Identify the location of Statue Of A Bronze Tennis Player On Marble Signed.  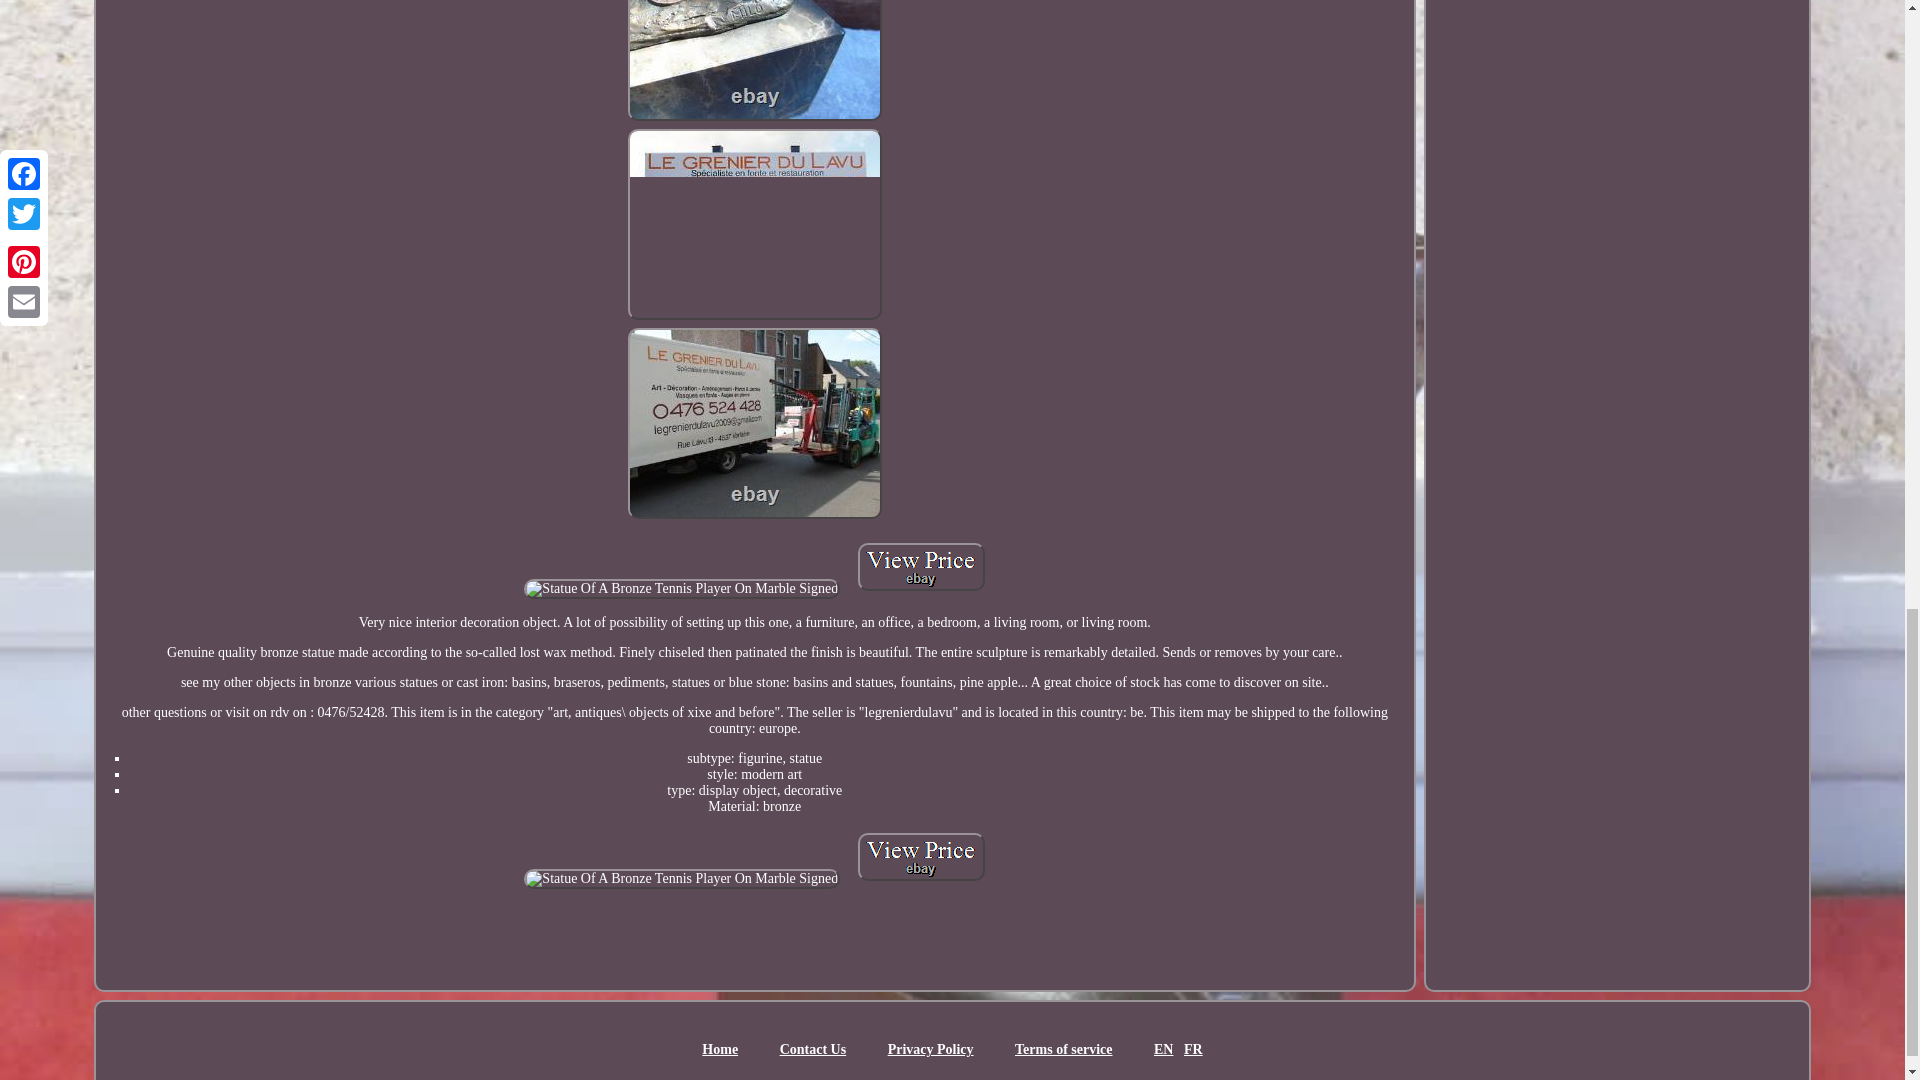
(921, 856).